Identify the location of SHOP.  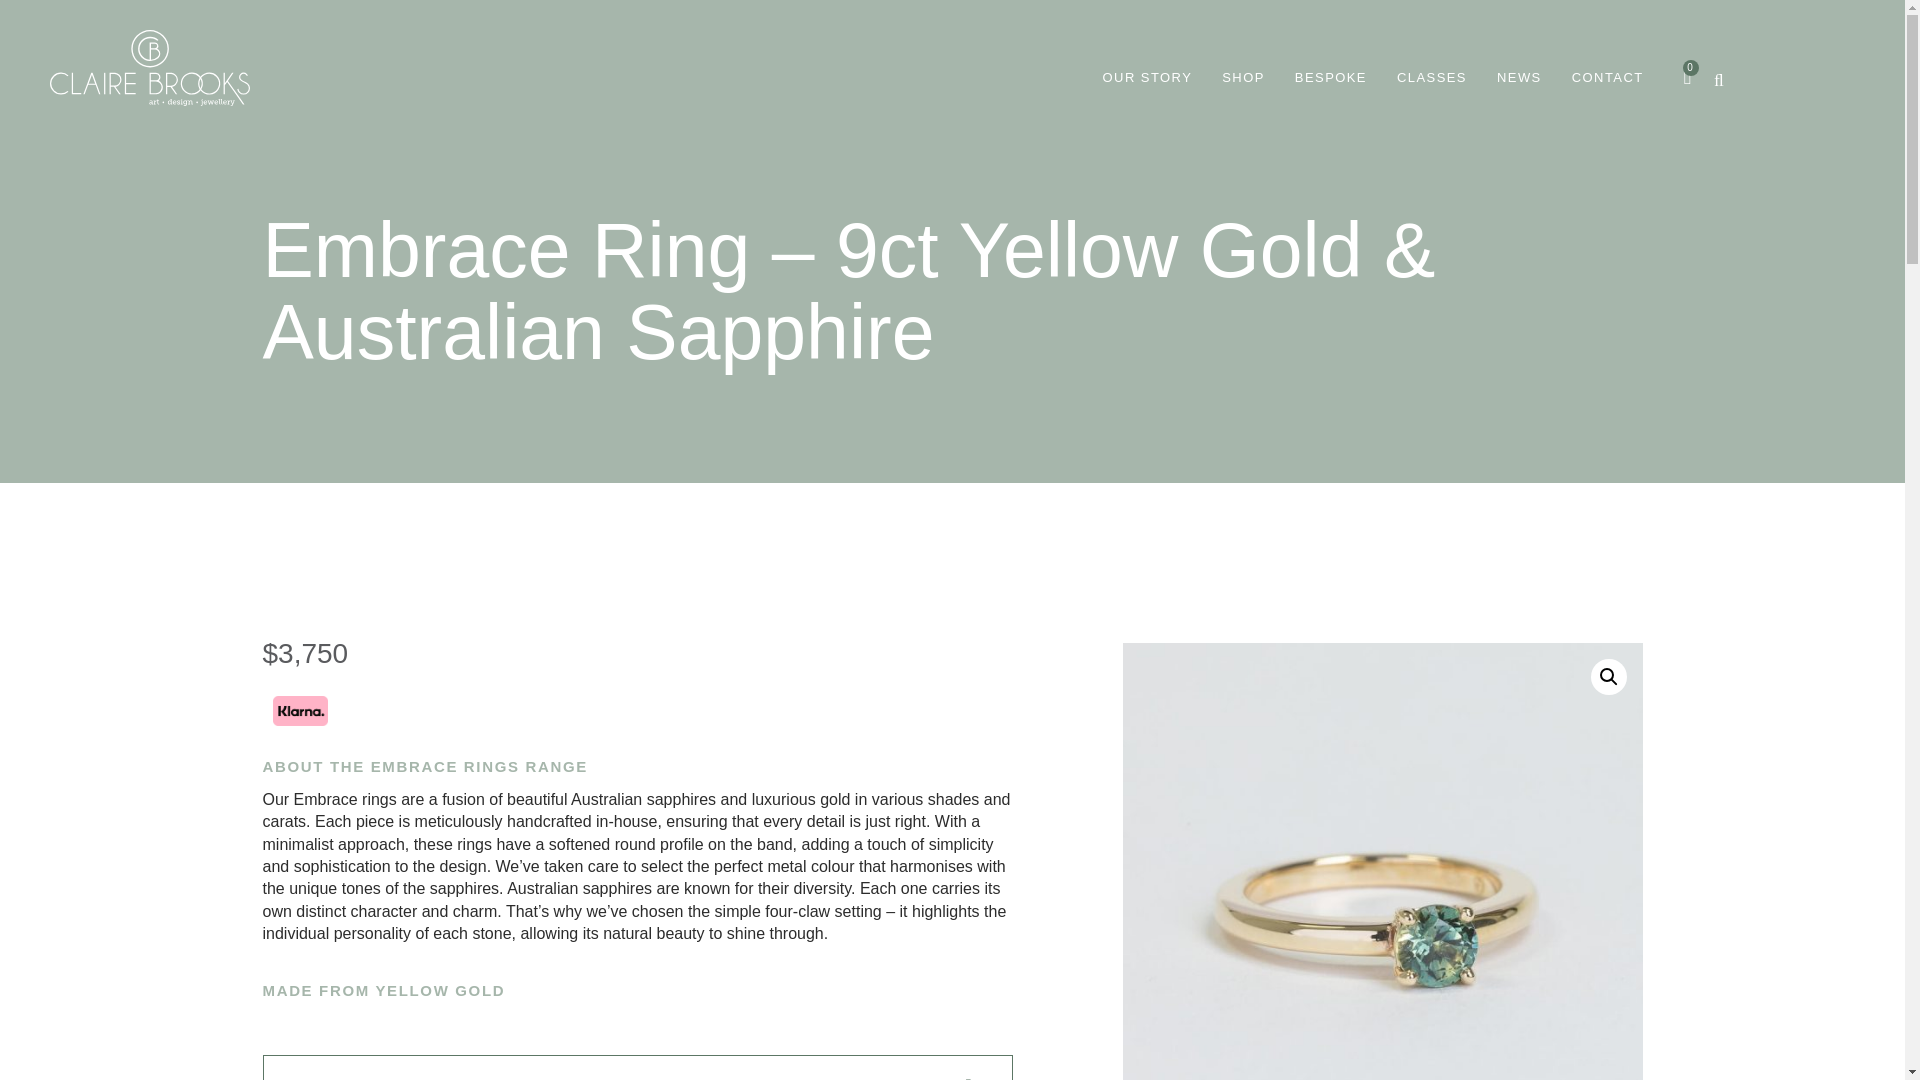
(1243, 77).